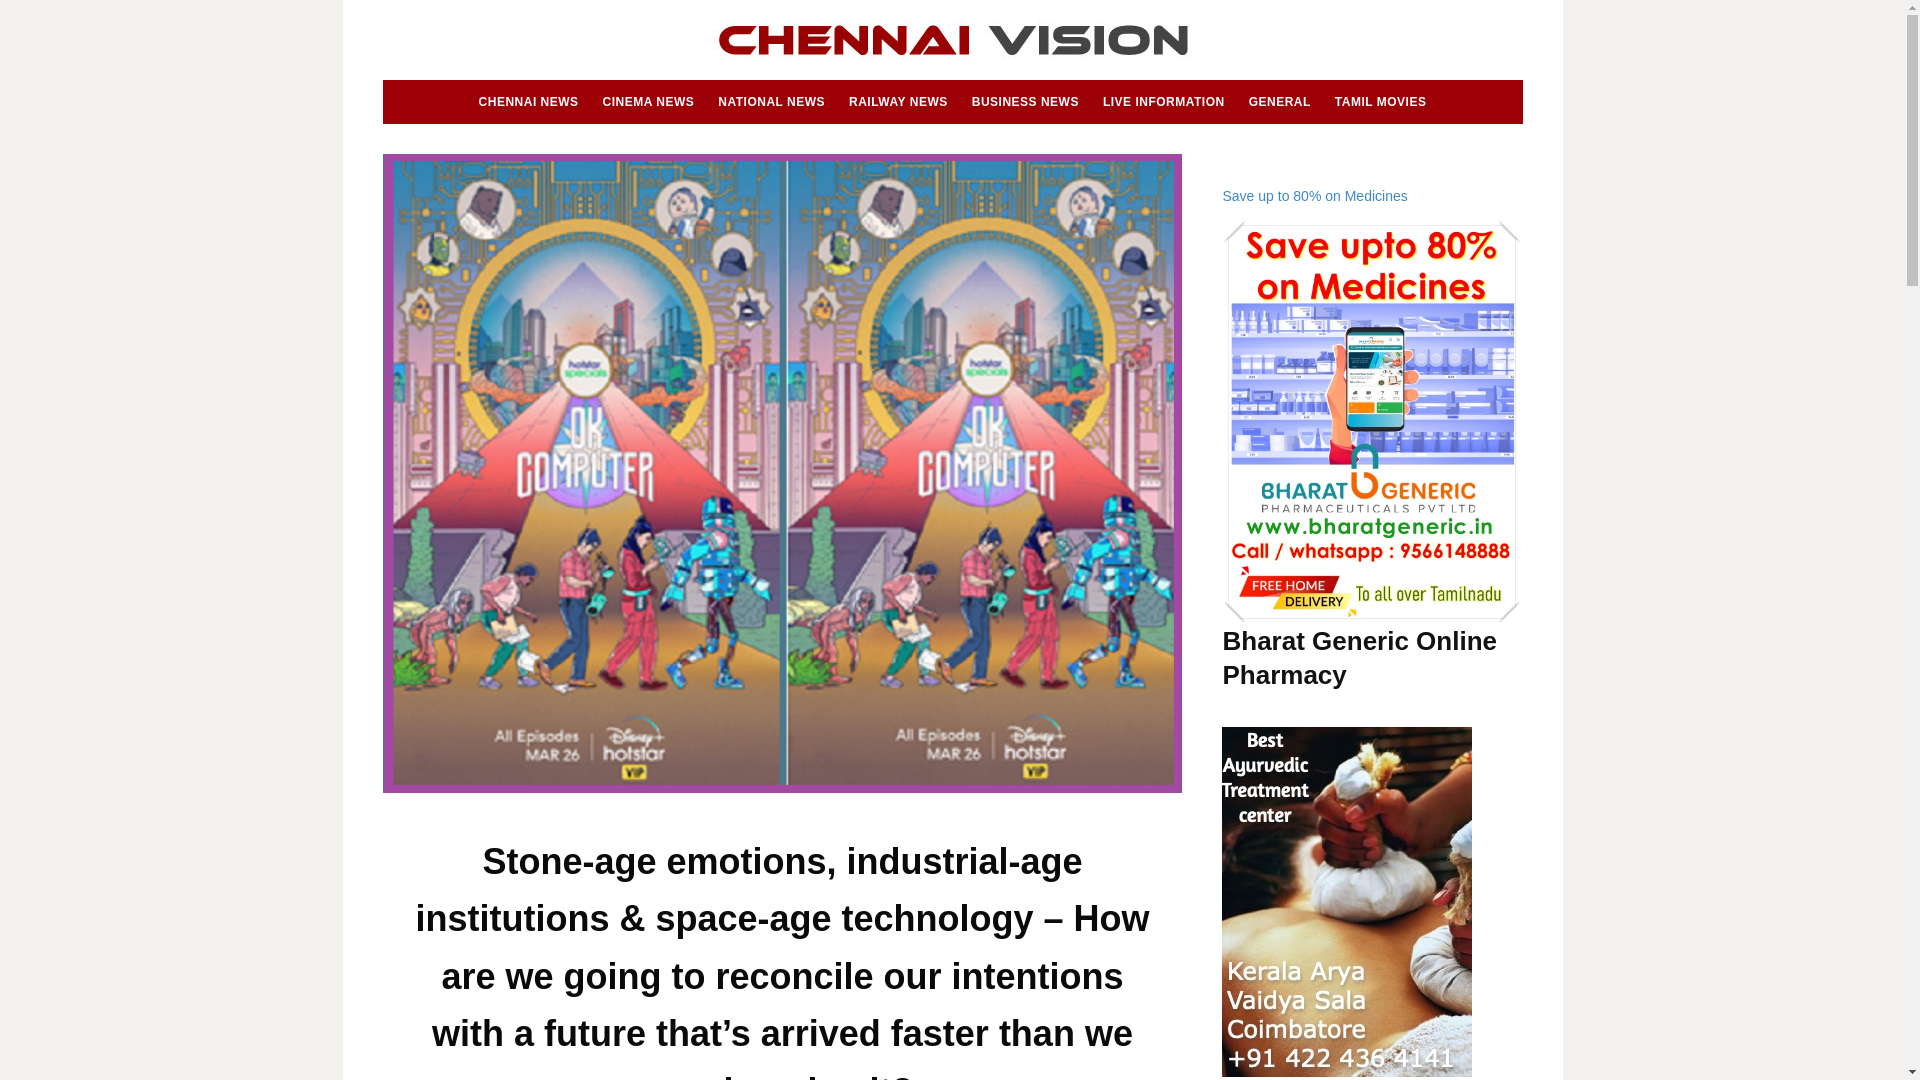 The image size is (1920, 1080). I want to click on BUSINESS NEWS, so click(1024, 102).